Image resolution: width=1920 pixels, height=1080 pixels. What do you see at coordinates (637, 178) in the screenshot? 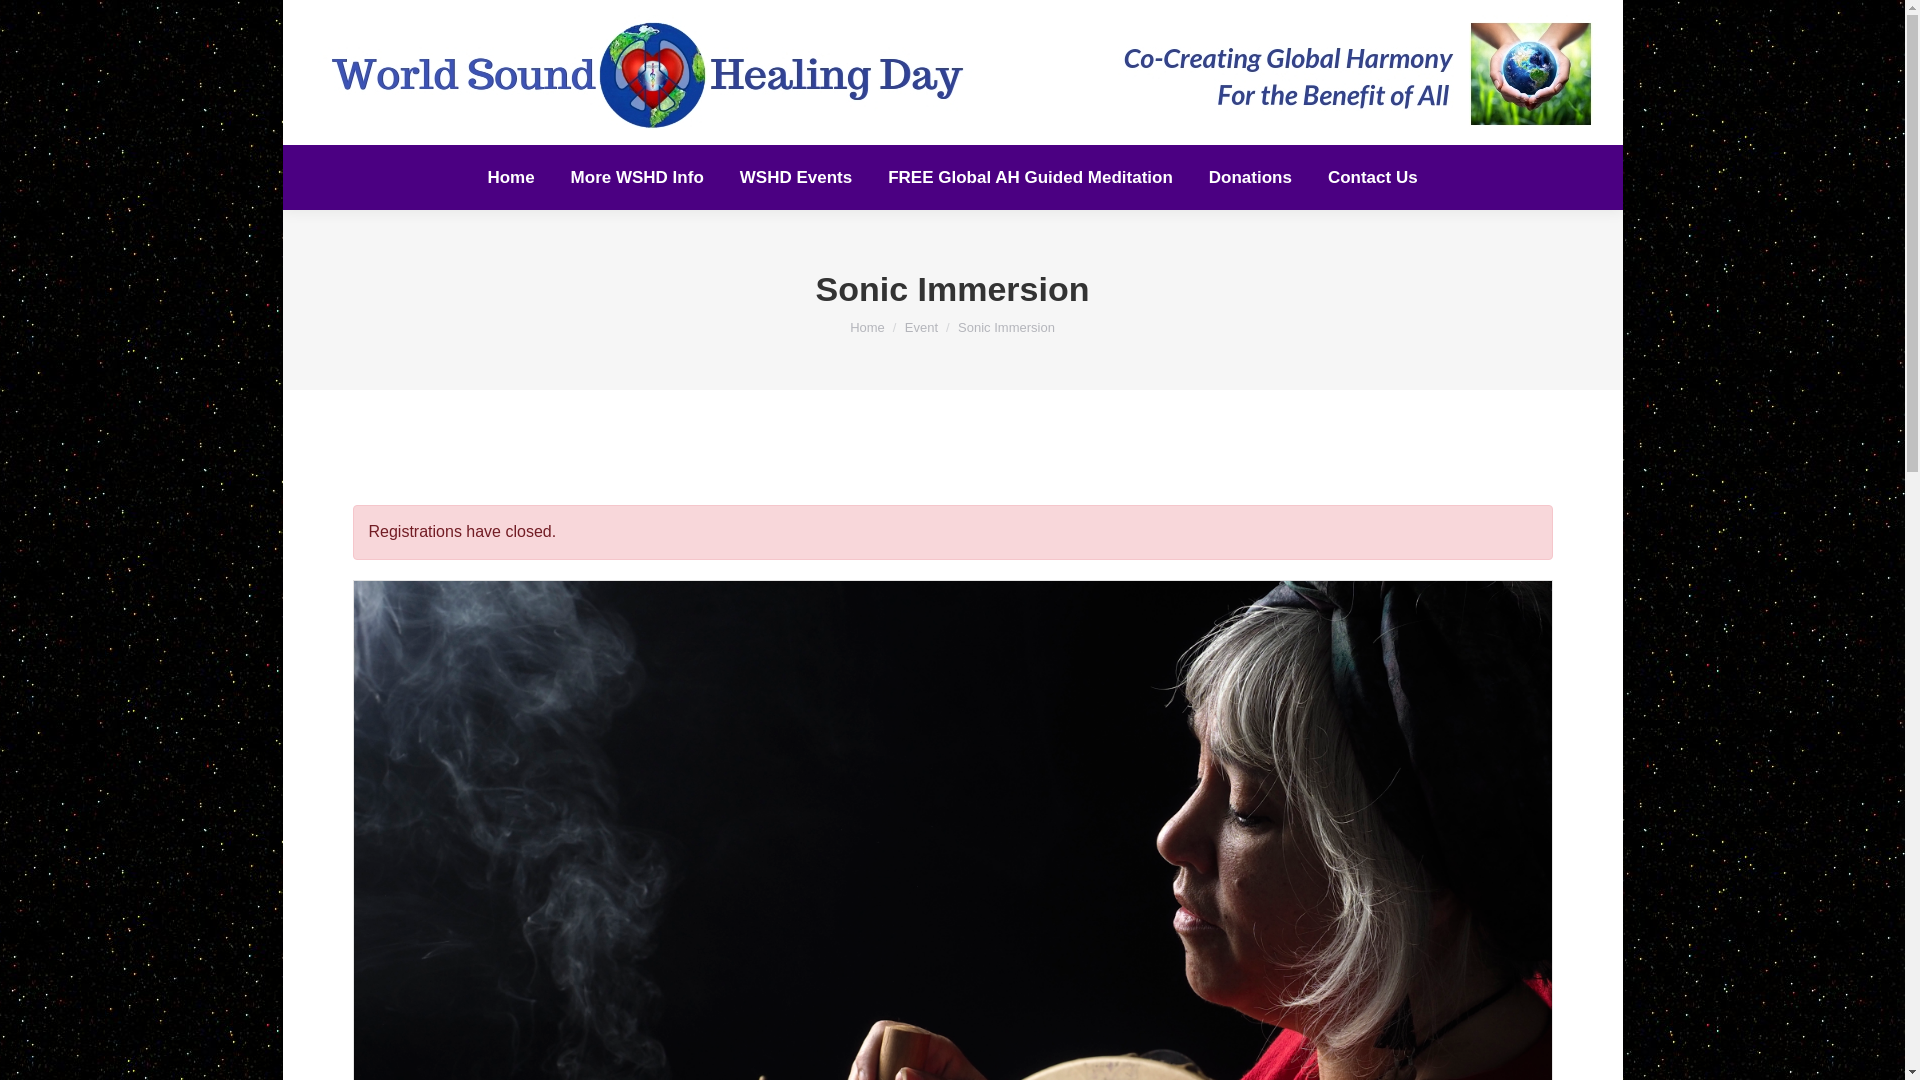
I see `More WSHD Info` at bounding box center [637, 178].